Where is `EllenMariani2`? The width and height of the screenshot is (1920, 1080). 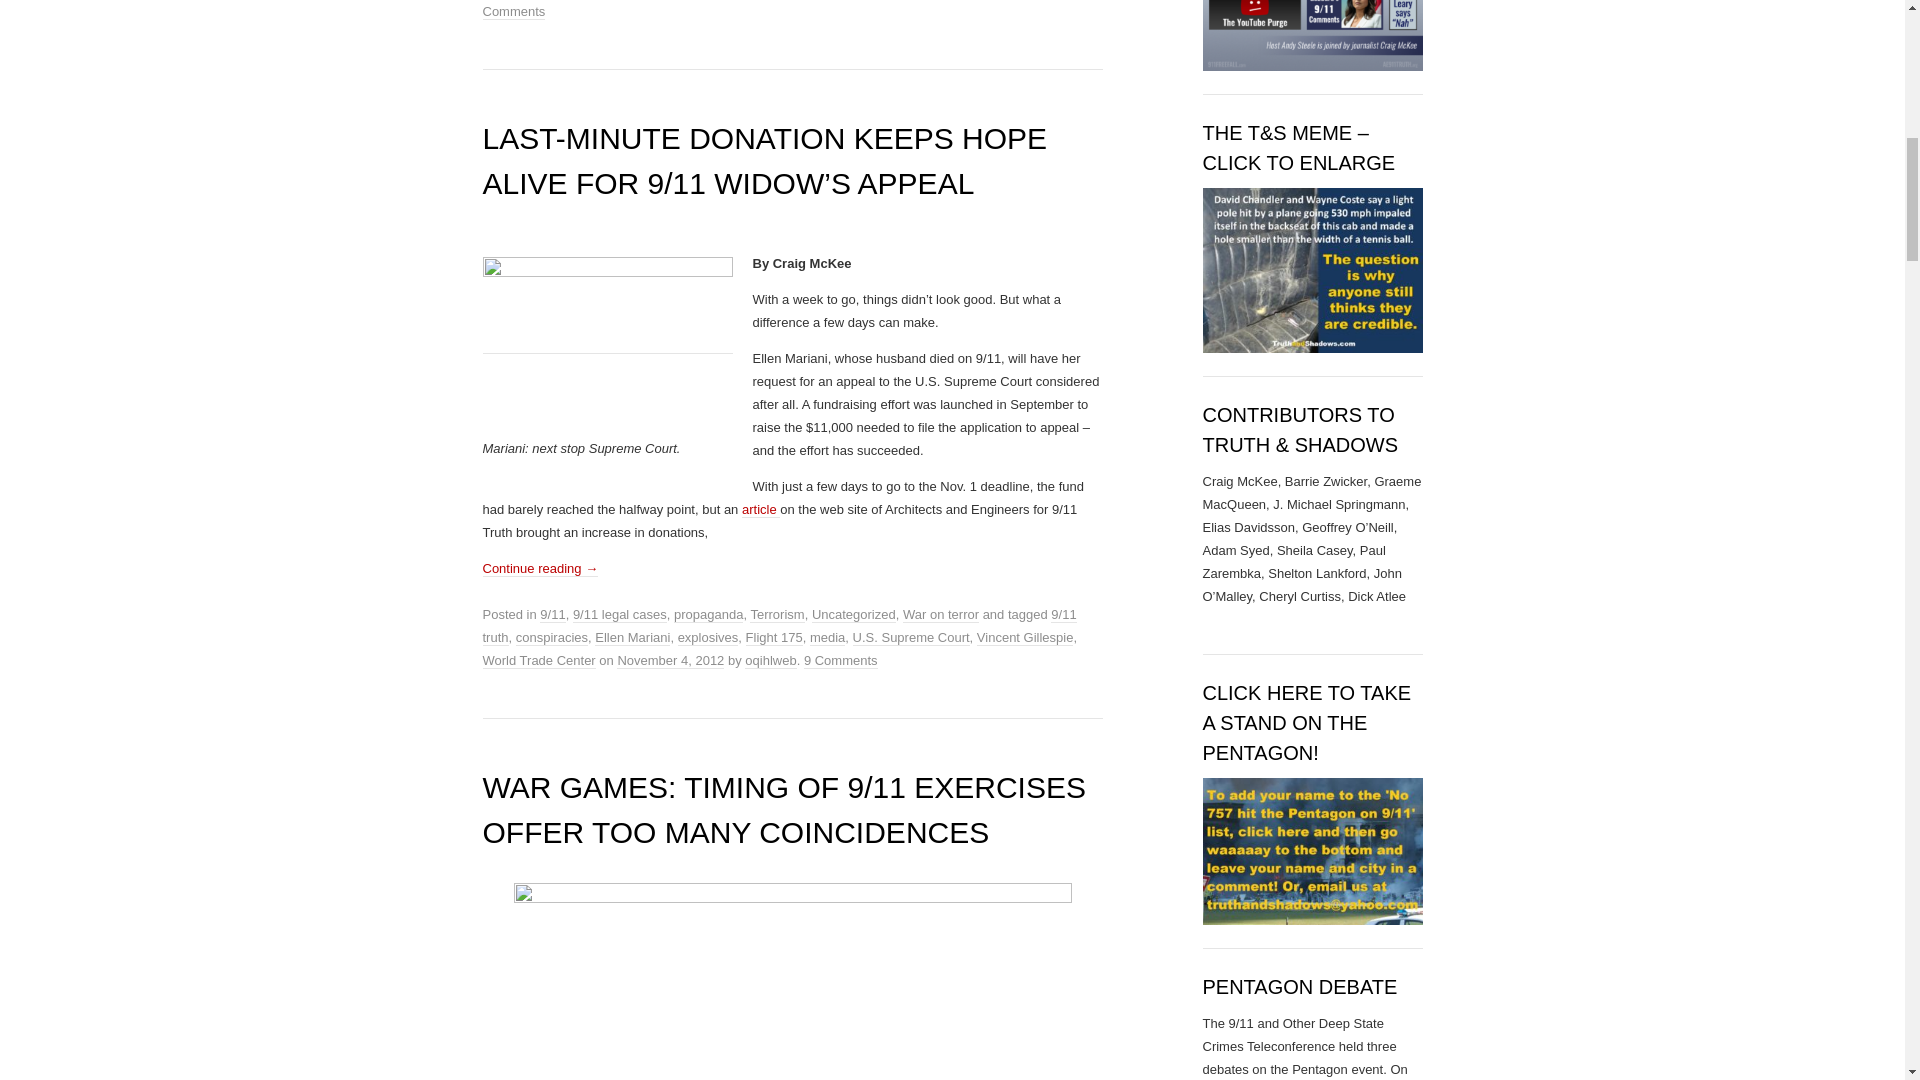
EllenMariani2 is located at coordinates (606, 347).